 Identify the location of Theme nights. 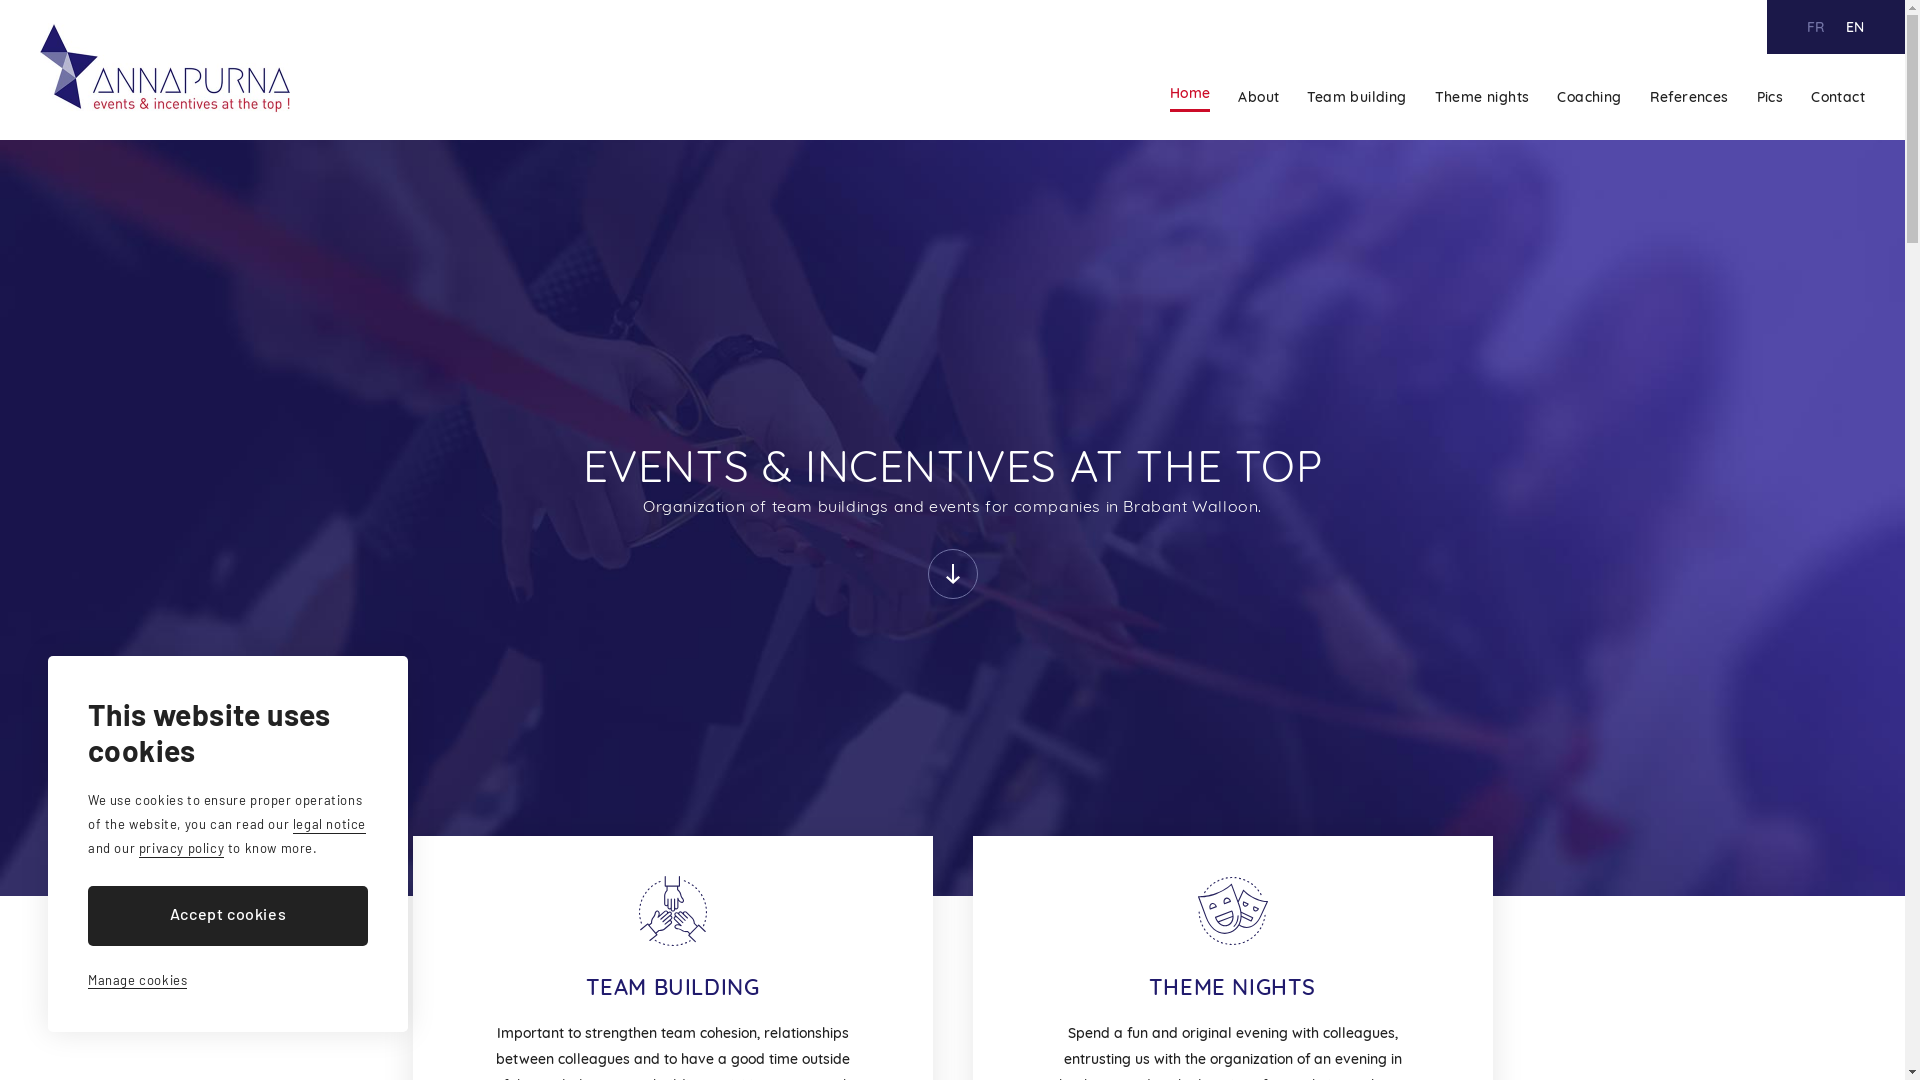
(1482, 97).